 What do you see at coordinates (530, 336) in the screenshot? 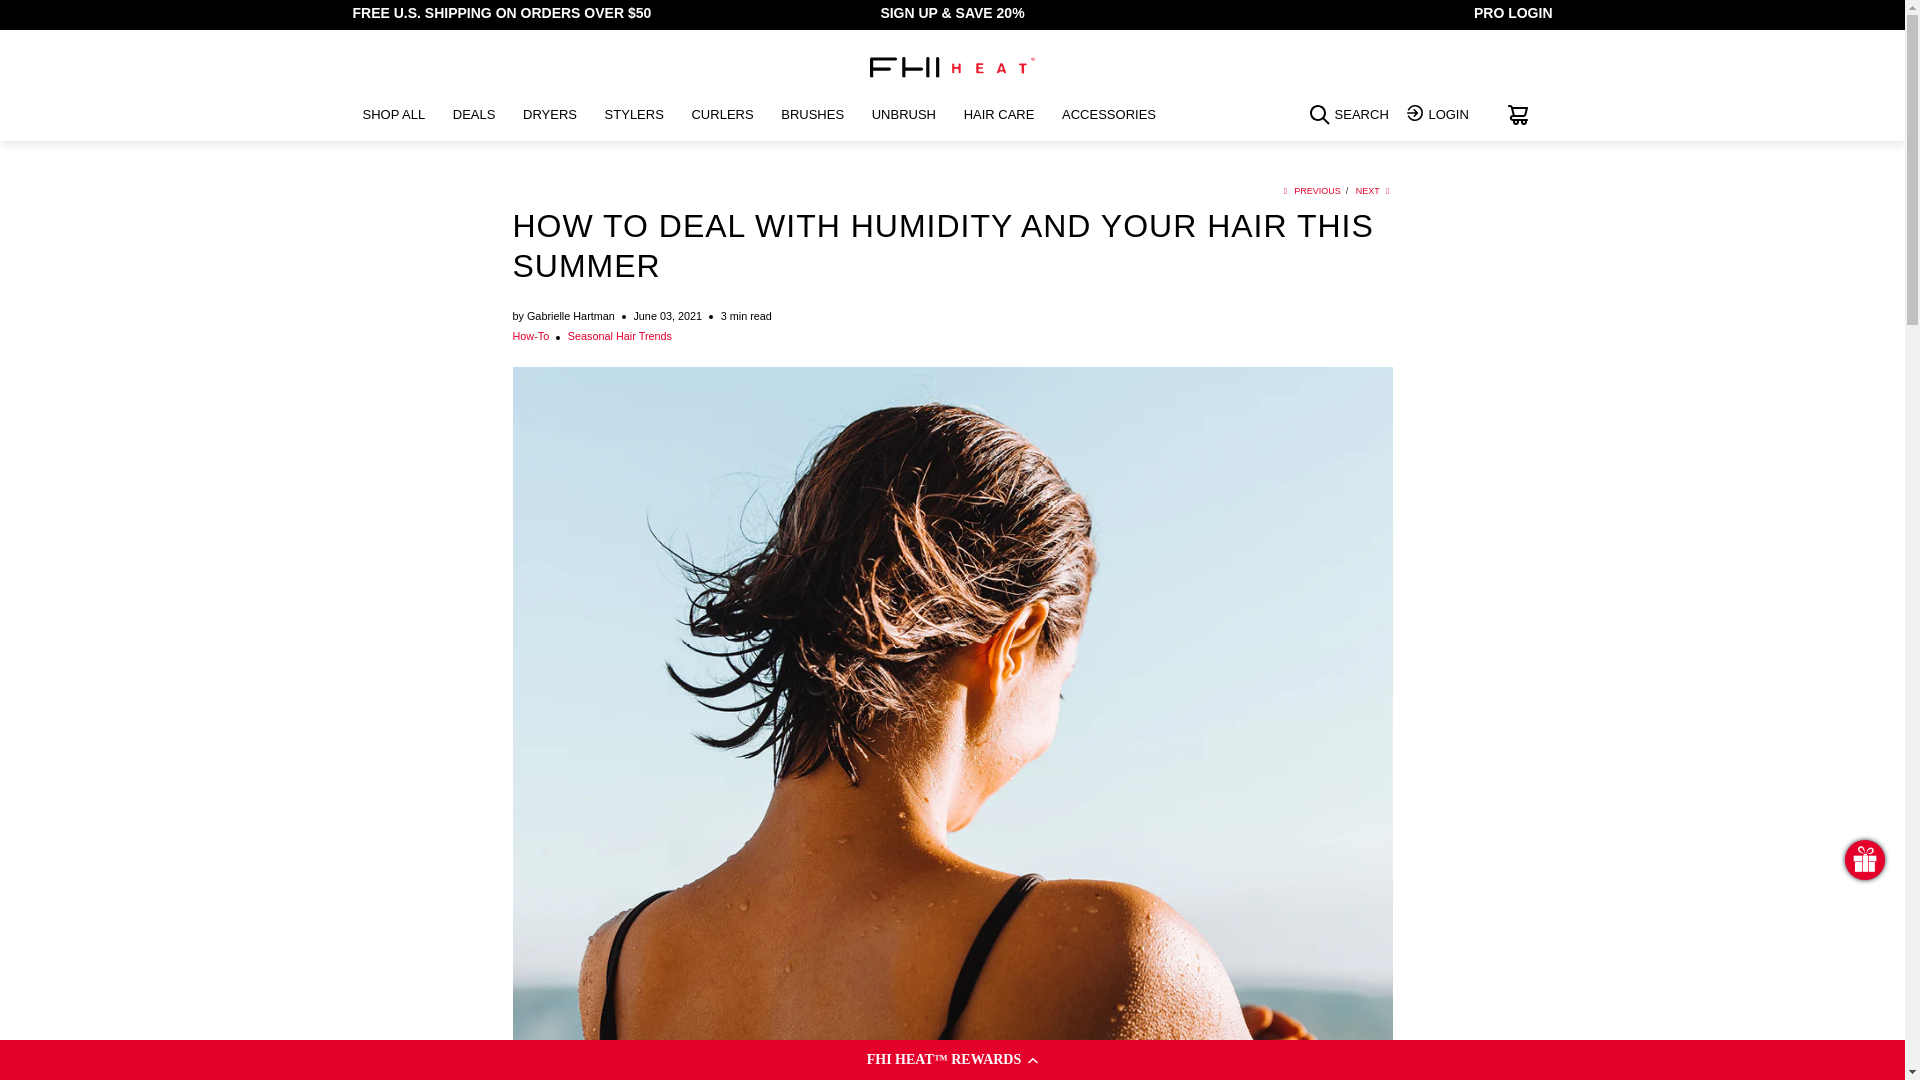
I see `Journal tagged How-To` at bounding box center [530, 336].